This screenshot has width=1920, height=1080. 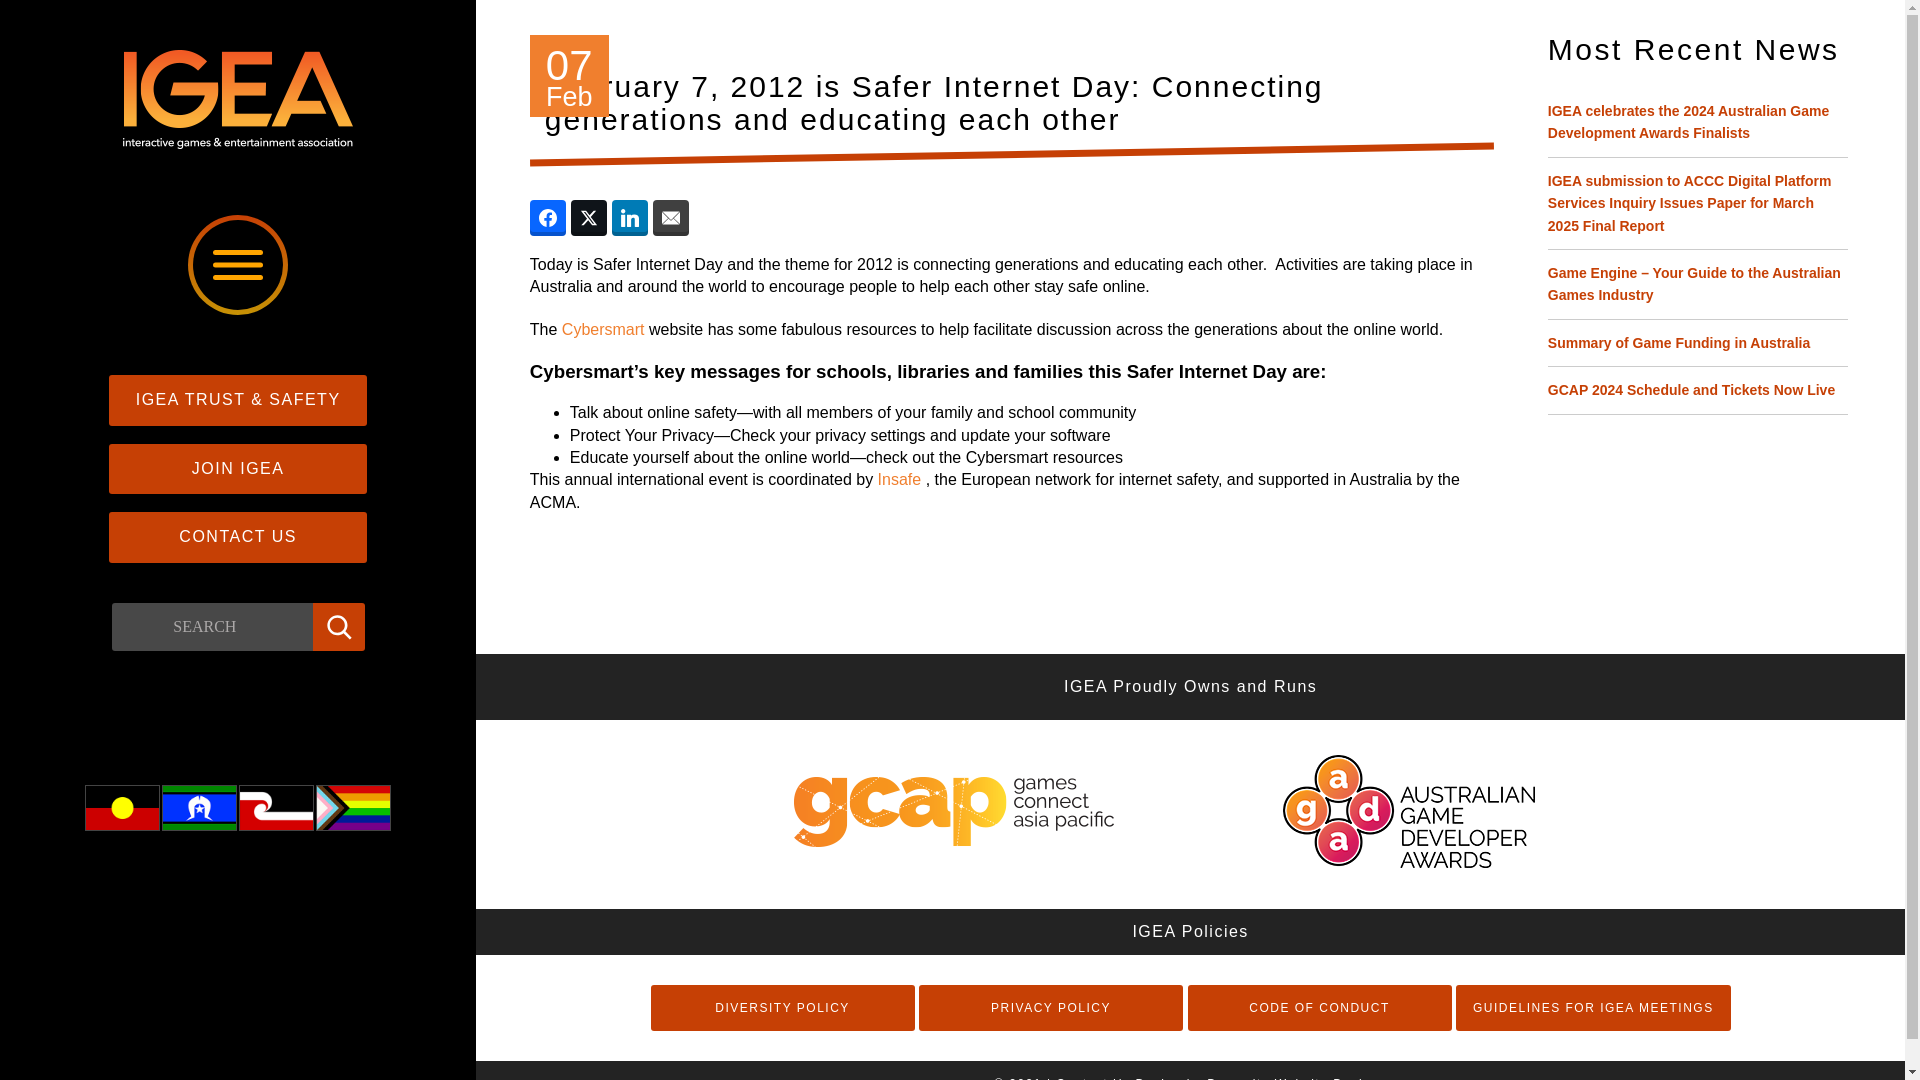 What do you see at coordinates (122, 808) in the screenshot?
I see `Aboriginal` at bounding box center [122, 808].